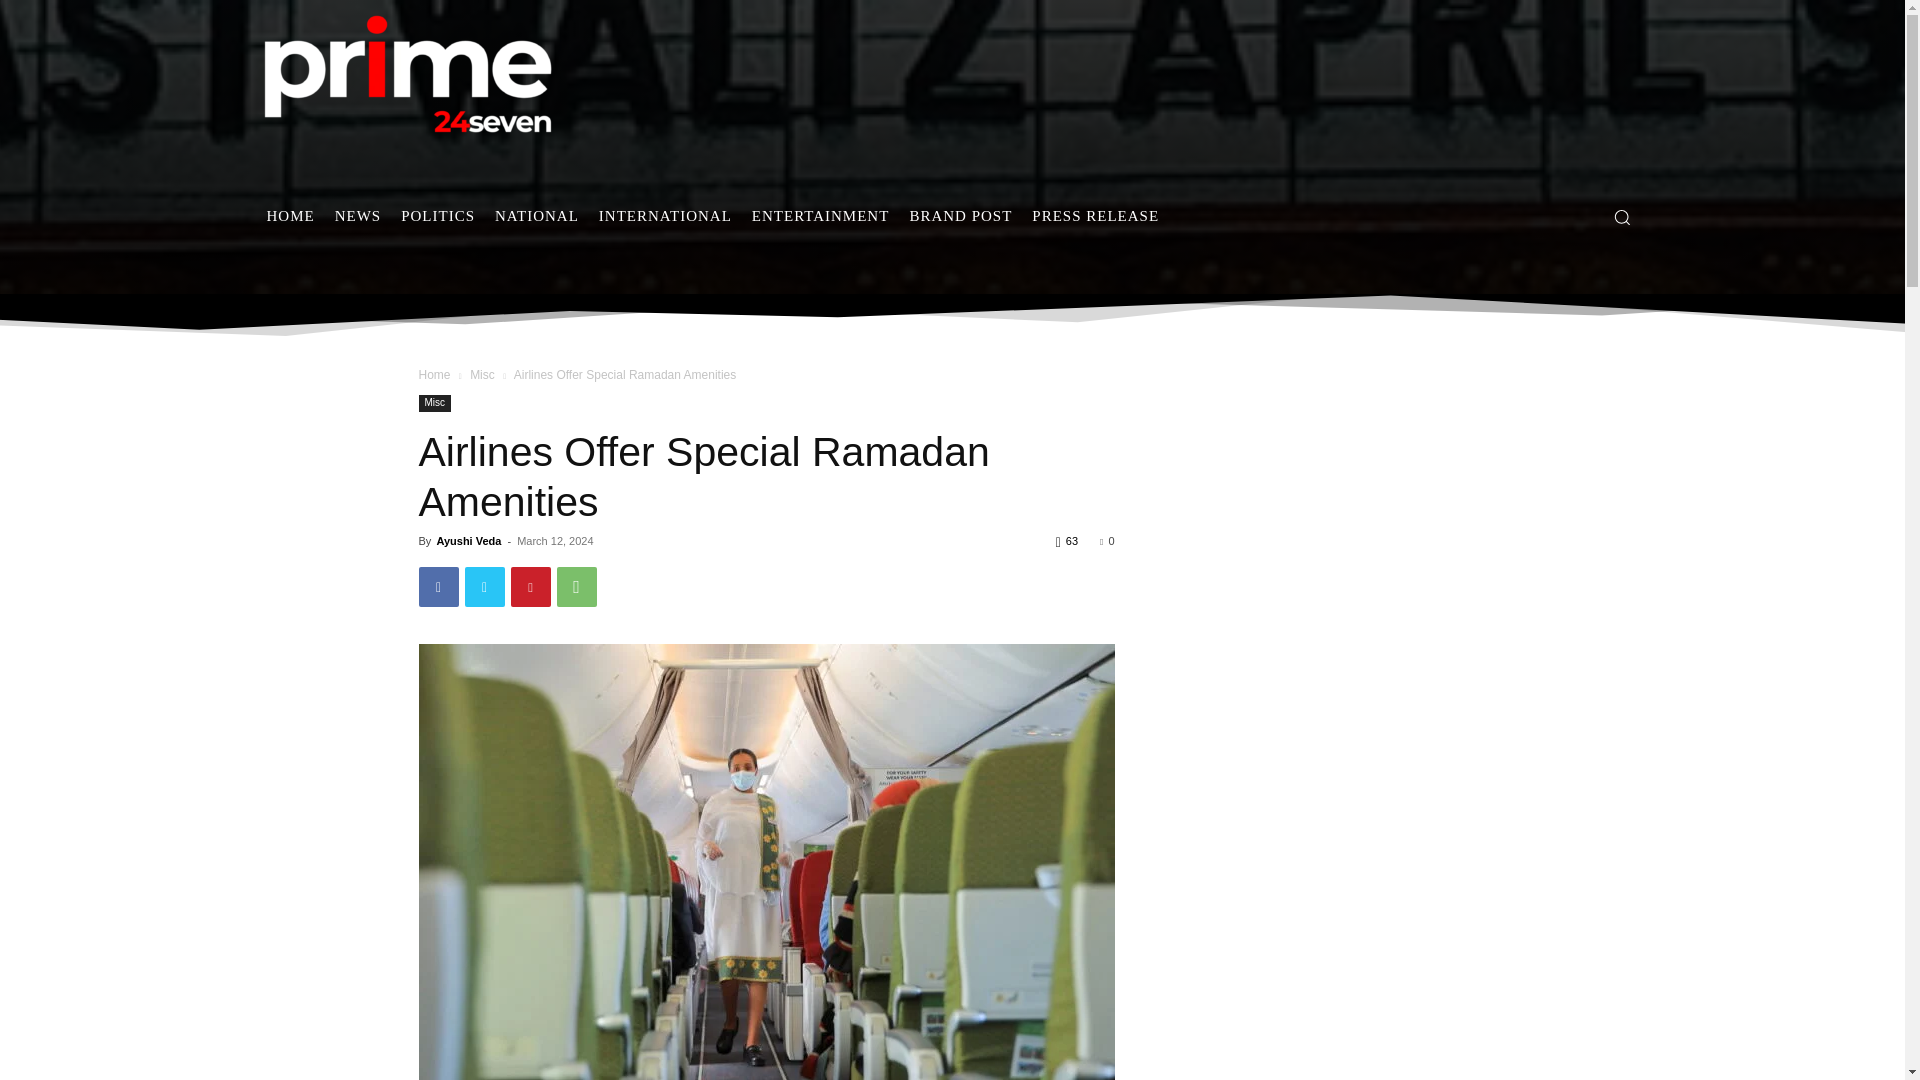 Image resolution: width=1920 pixels, height=1080 pixels. Describe the element at coordinates (537, 216) in the screenshot. I see `NATIONAL` at that location.